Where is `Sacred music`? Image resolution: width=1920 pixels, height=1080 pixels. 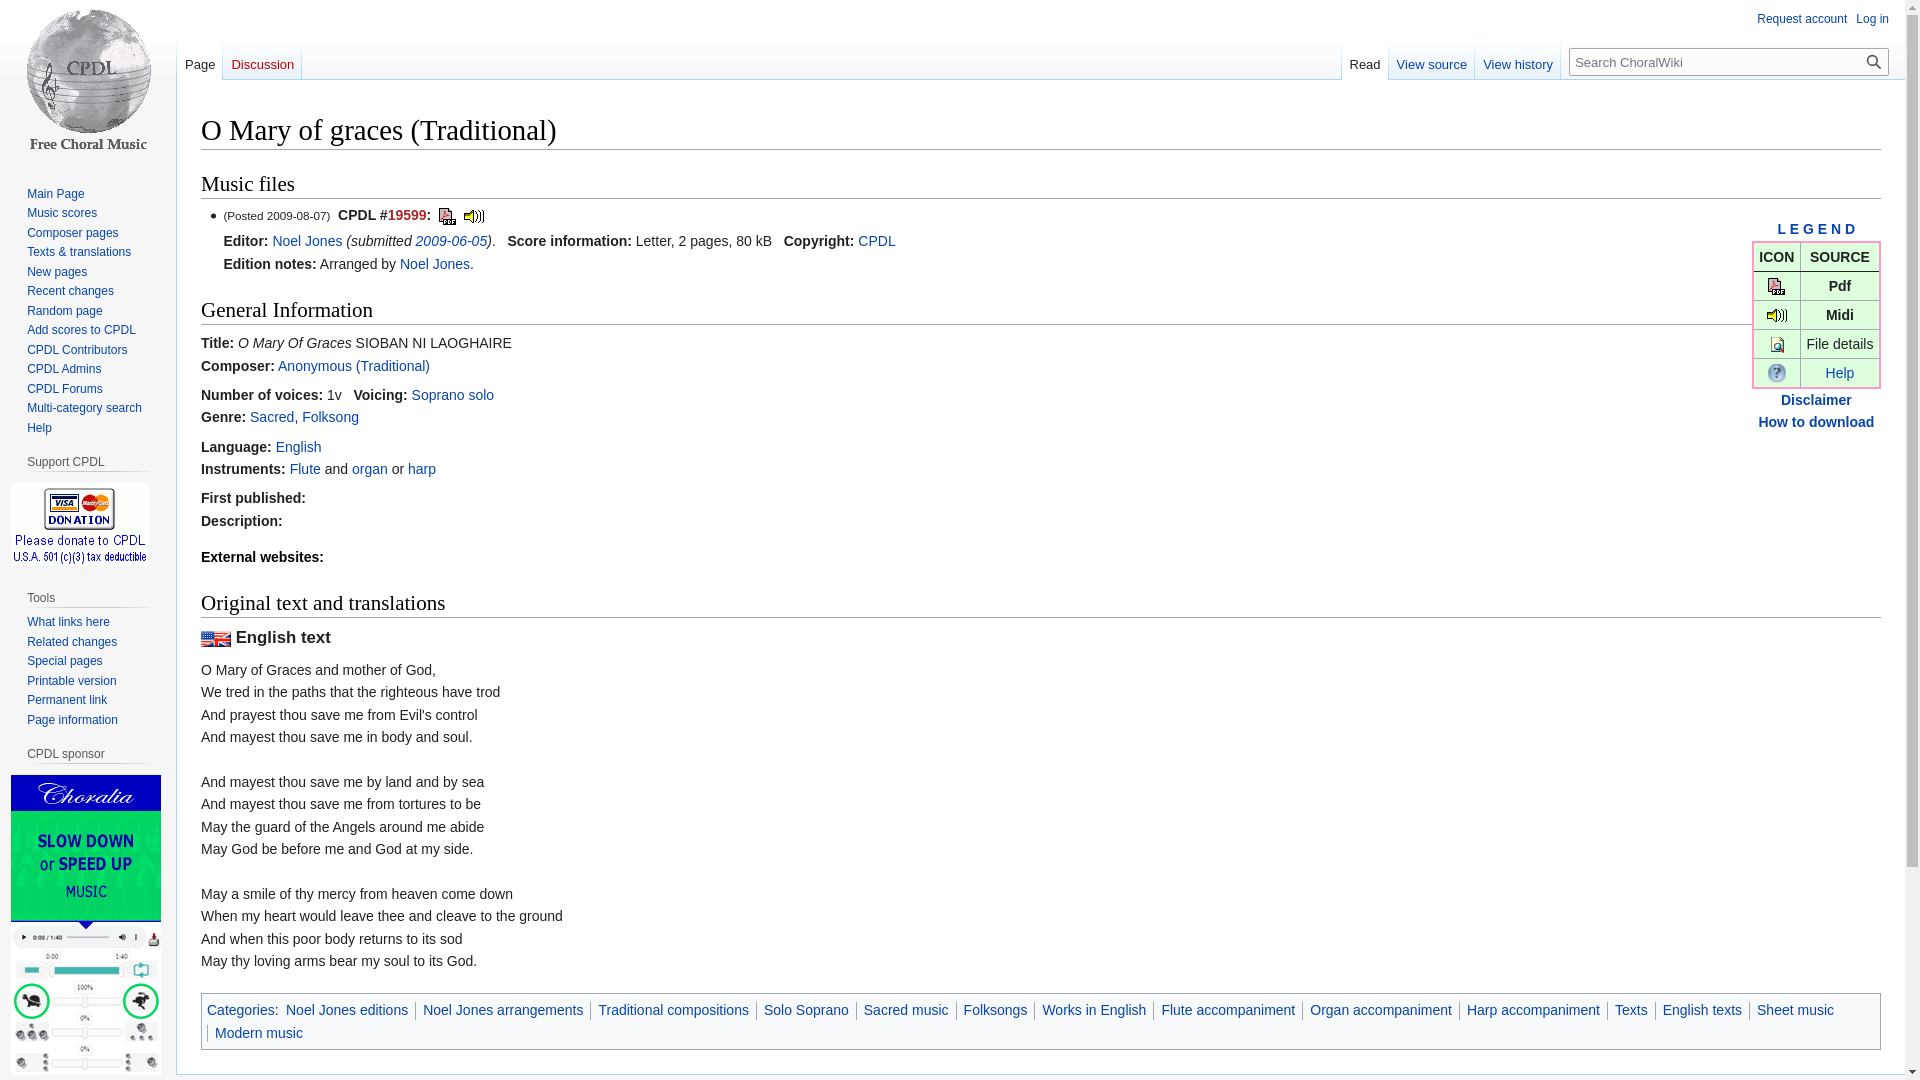 Sacred music is located at coordinates (906, 1010).